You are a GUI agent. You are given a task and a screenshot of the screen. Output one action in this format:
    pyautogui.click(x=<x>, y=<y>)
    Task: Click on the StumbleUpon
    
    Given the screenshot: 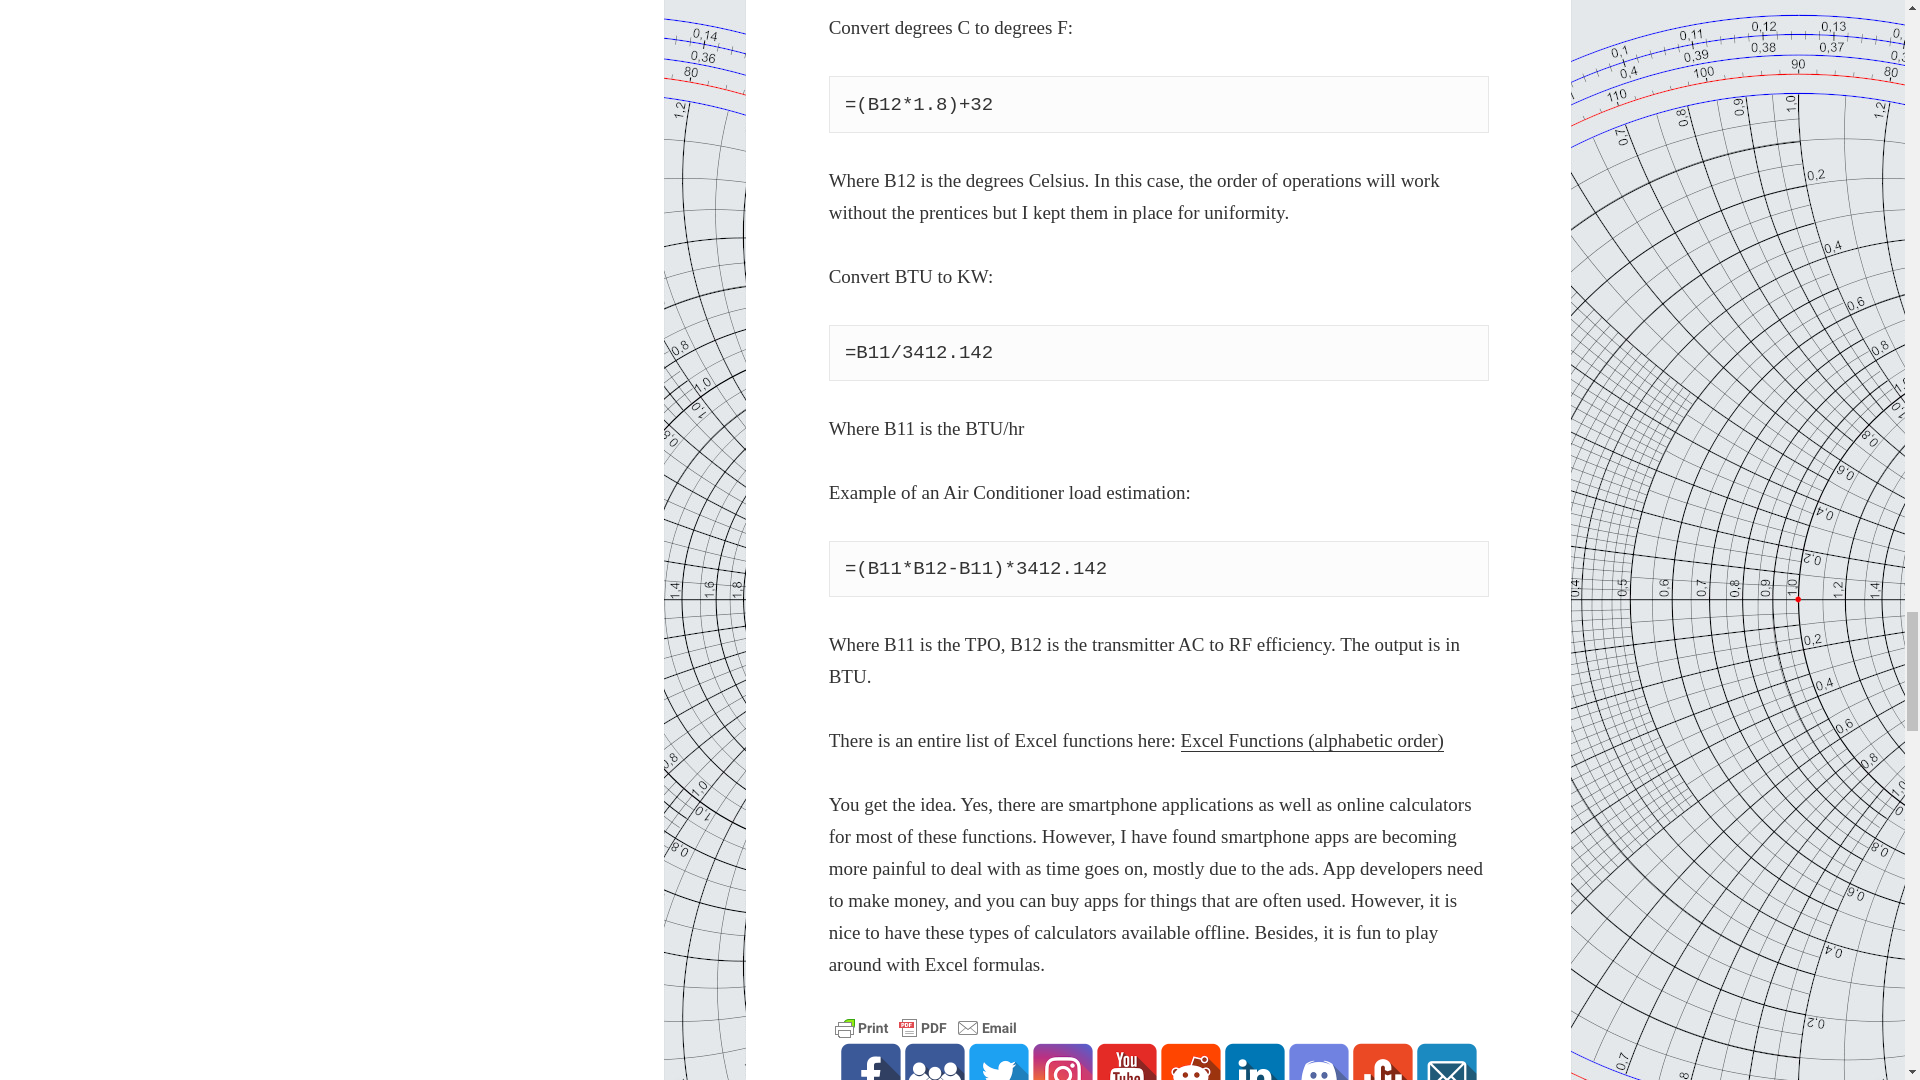 What is the action you would take?
    pyautogui.click(x=1383, y=1062)
    